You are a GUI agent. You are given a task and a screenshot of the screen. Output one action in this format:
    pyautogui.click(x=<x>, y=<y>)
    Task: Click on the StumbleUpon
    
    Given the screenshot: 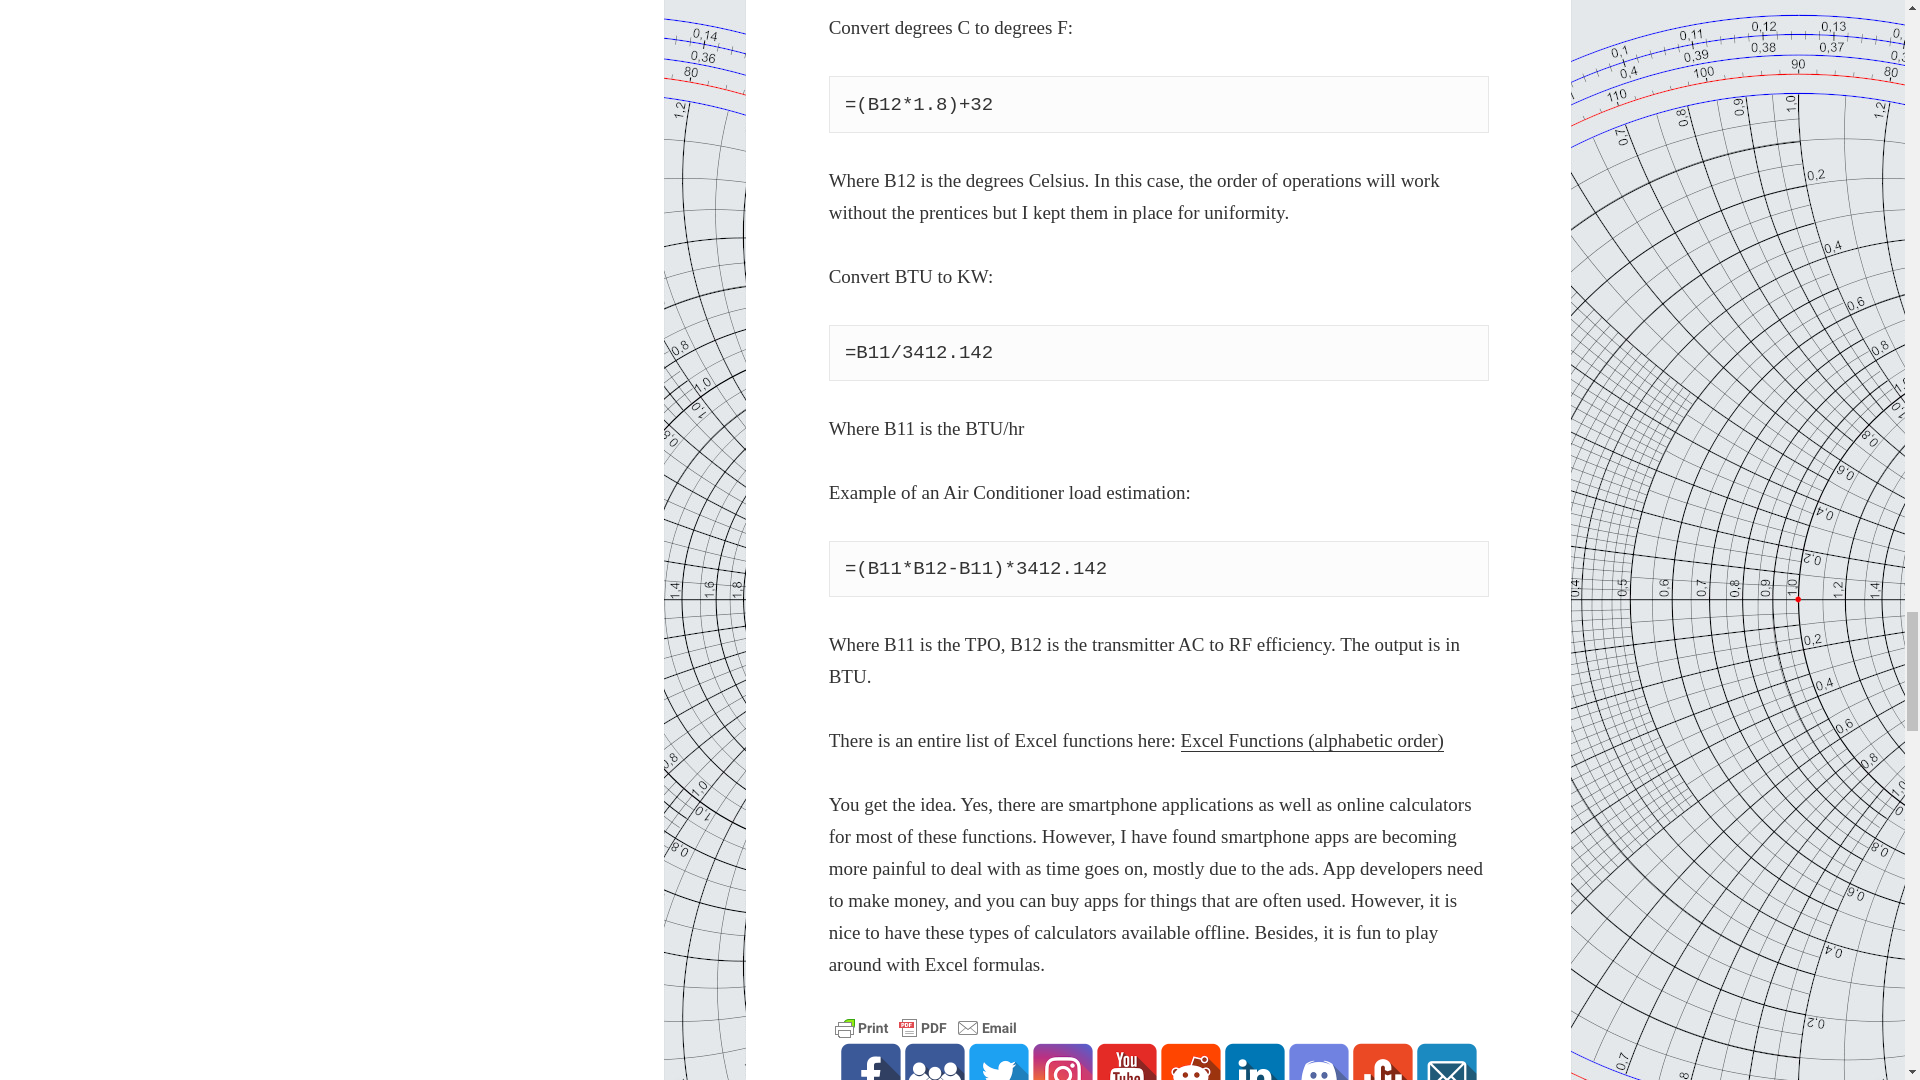 What is the action you would take?
    pyautogui.click(x=1383, y=1062)
    